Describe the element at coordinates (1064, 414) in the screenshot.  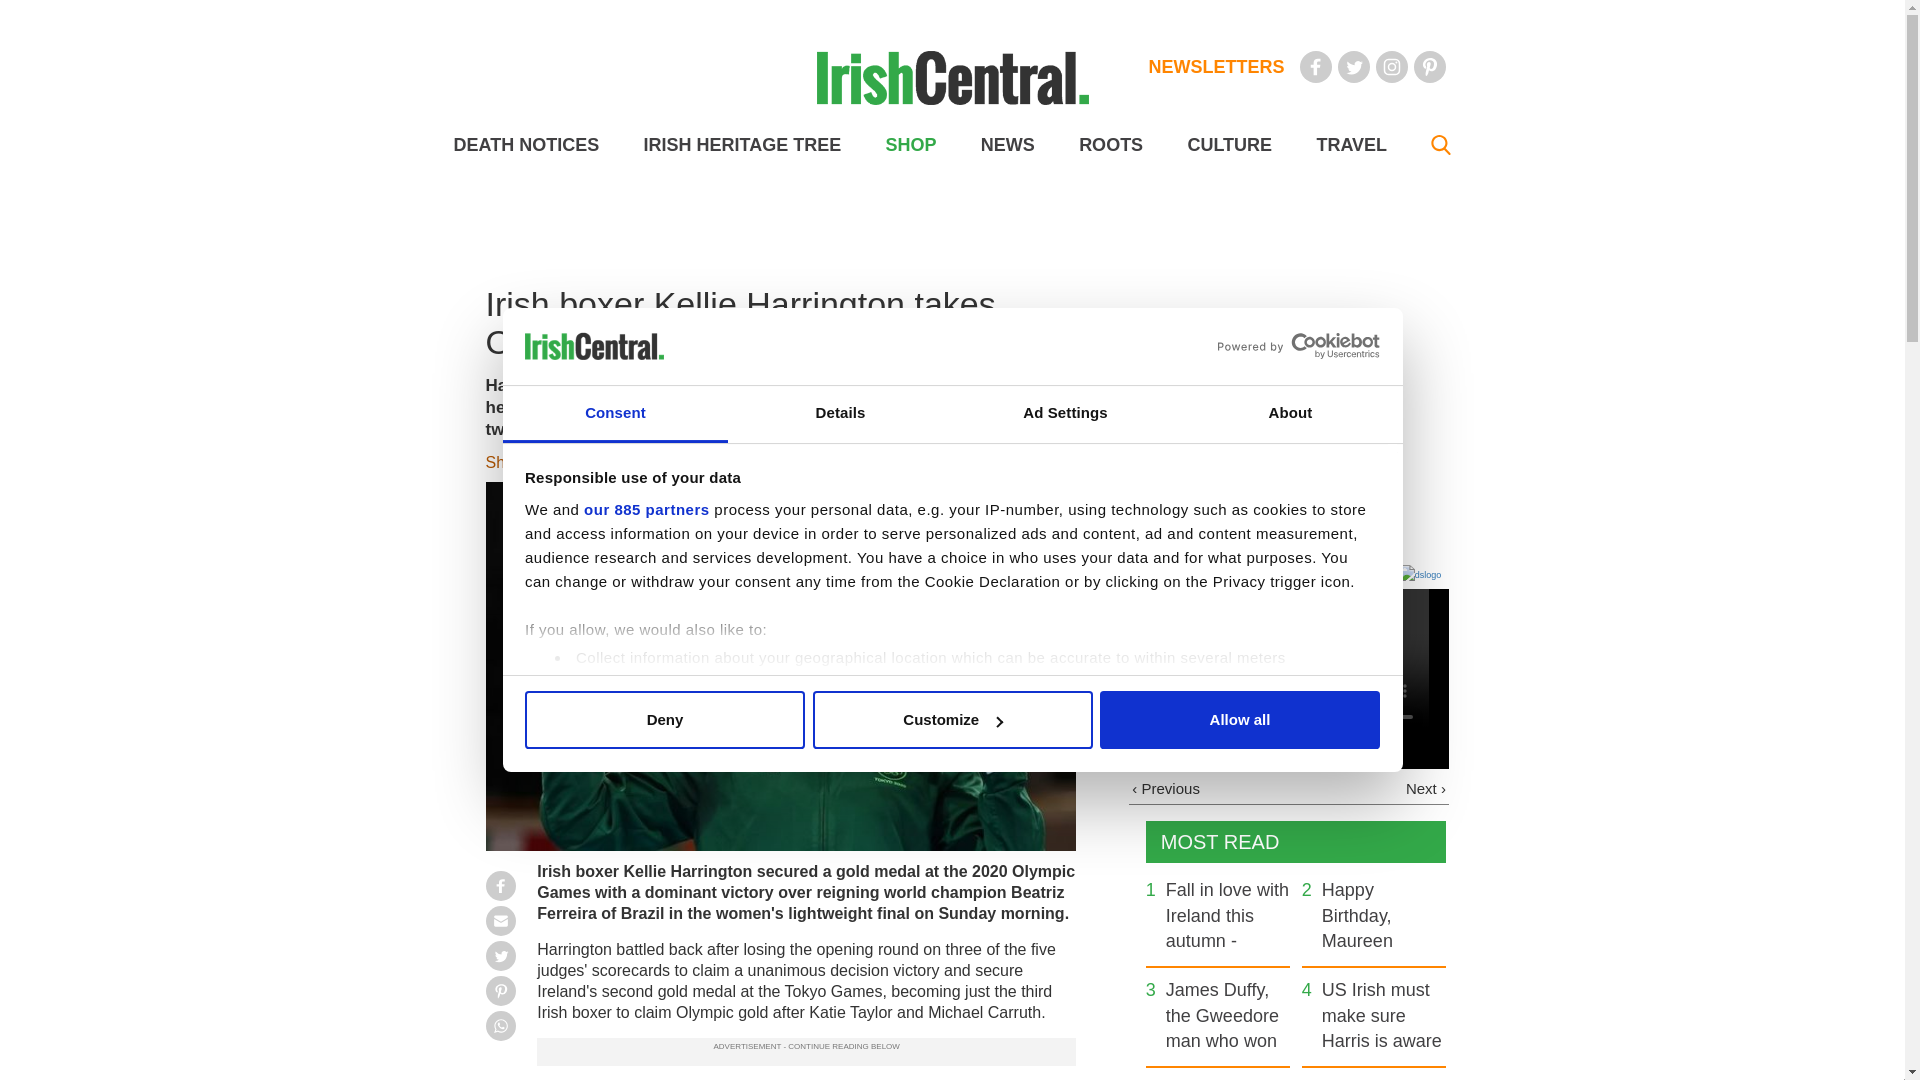
I see `Ad Settings` at that location.